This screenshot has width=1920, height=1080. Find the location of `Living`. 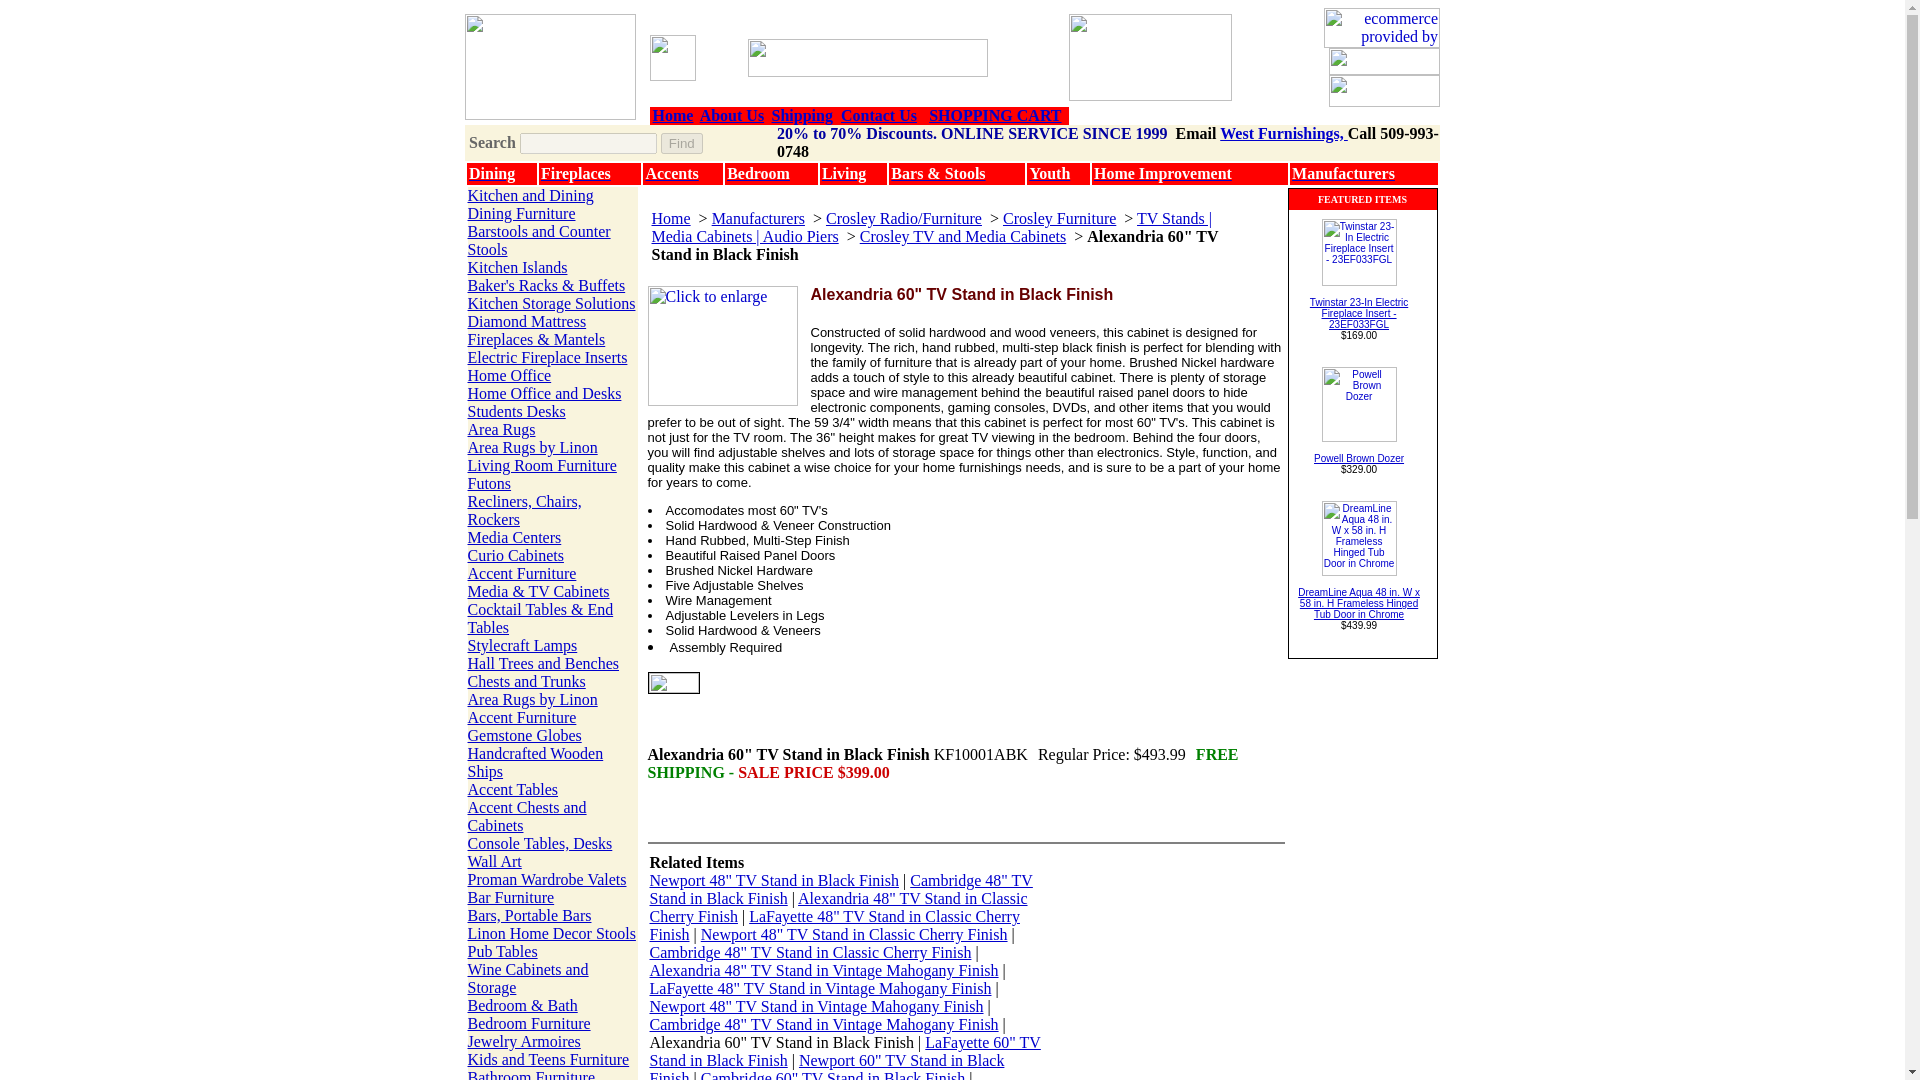

Living is located at coordinates (843, 174).